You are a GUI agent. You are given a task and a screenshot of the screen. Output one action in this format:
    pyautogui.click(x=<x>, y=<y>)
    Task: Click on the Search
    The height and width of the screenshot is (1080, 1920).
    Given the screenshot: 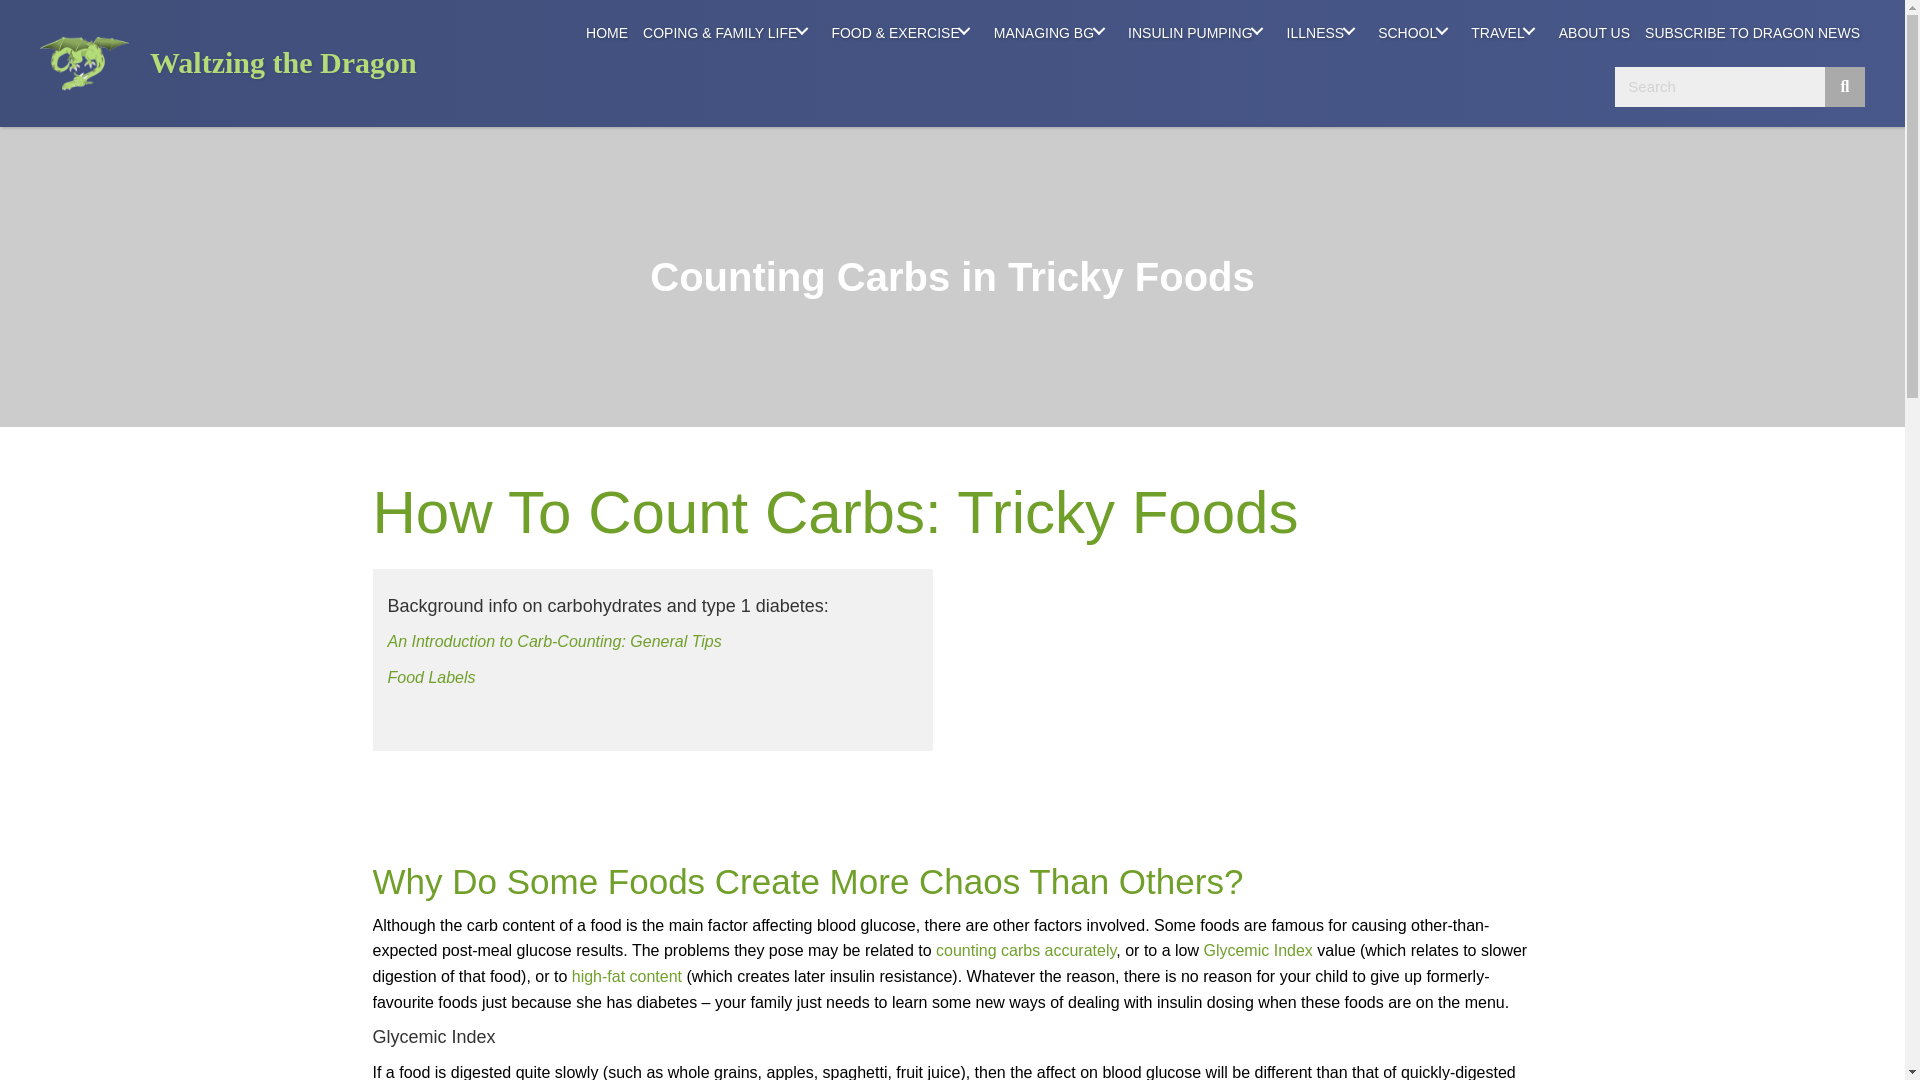 What is the action you would take?
    pyautogui.click(x=1720, y=86)
    